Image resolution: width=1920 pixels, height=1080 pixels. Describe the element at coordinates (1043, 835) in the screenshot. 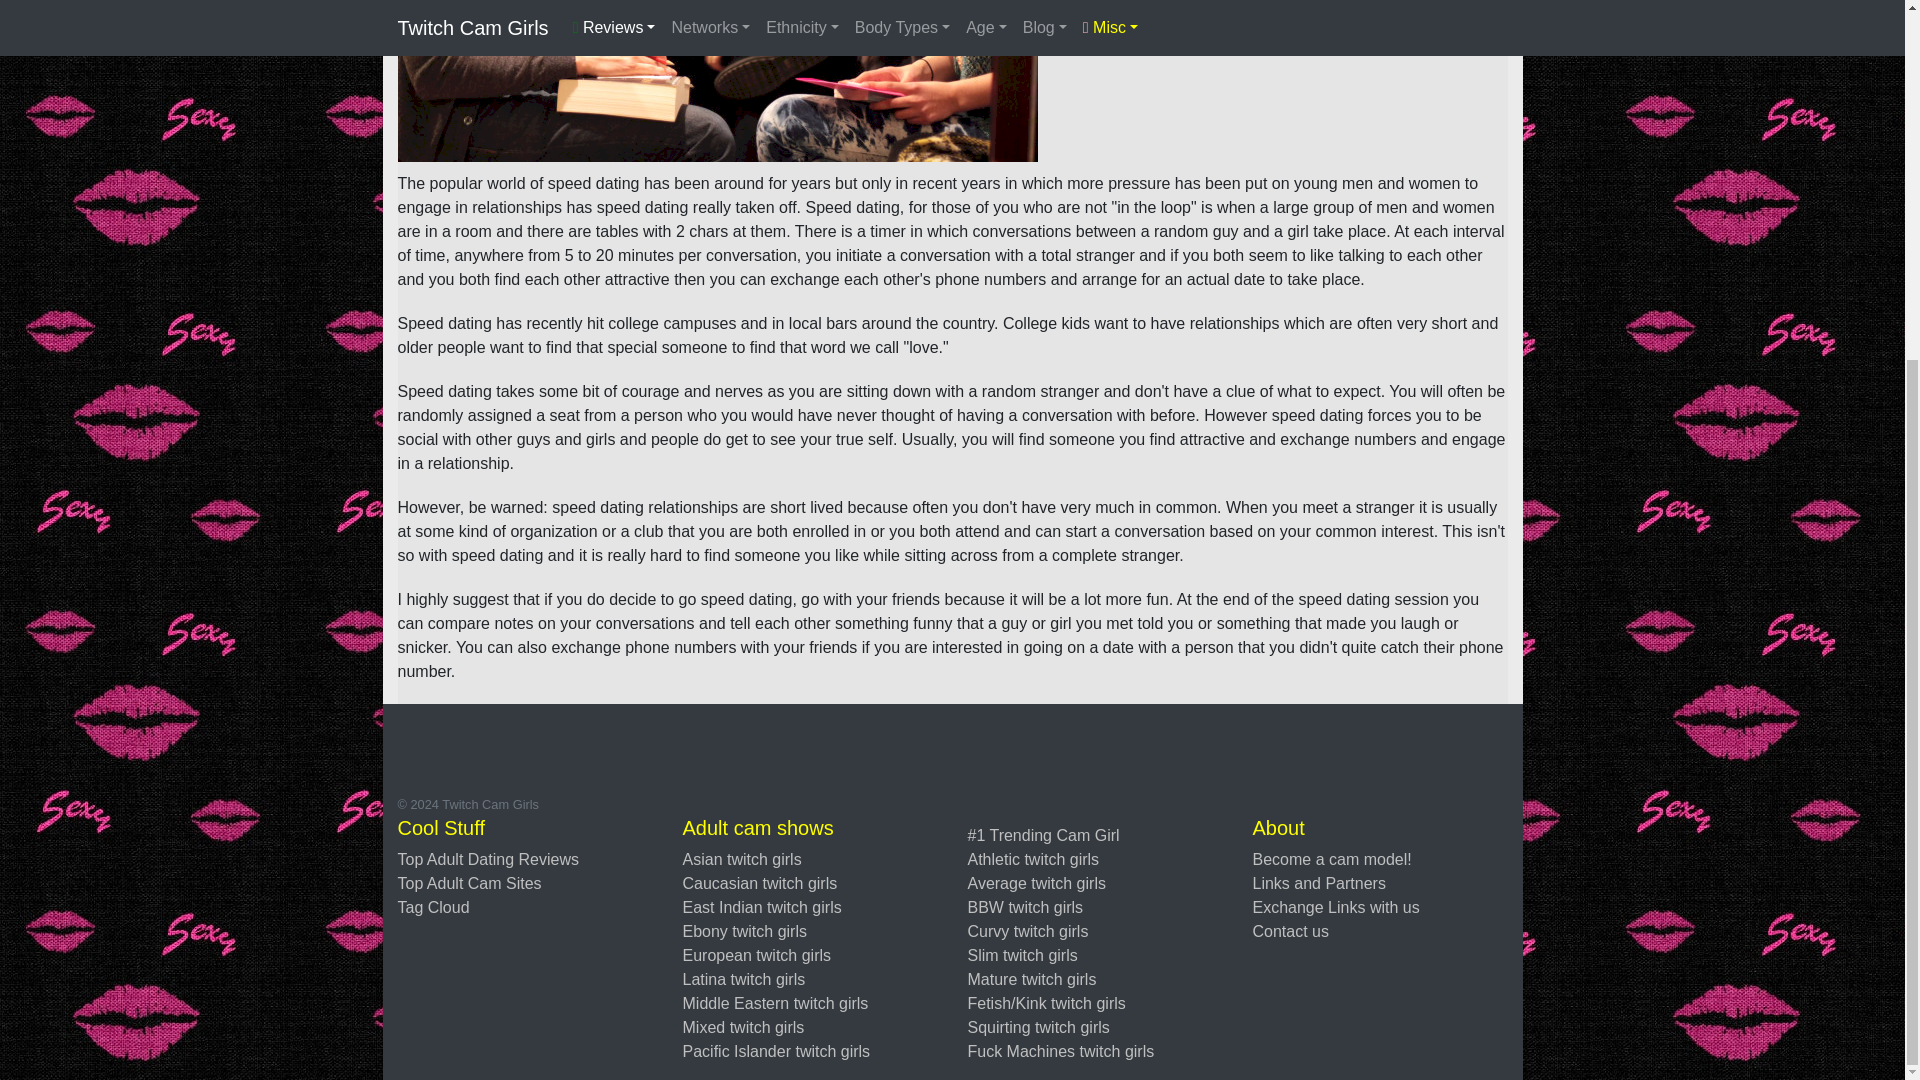

I see `Top trending cam girl on Twitch Cam Girls` at that location.